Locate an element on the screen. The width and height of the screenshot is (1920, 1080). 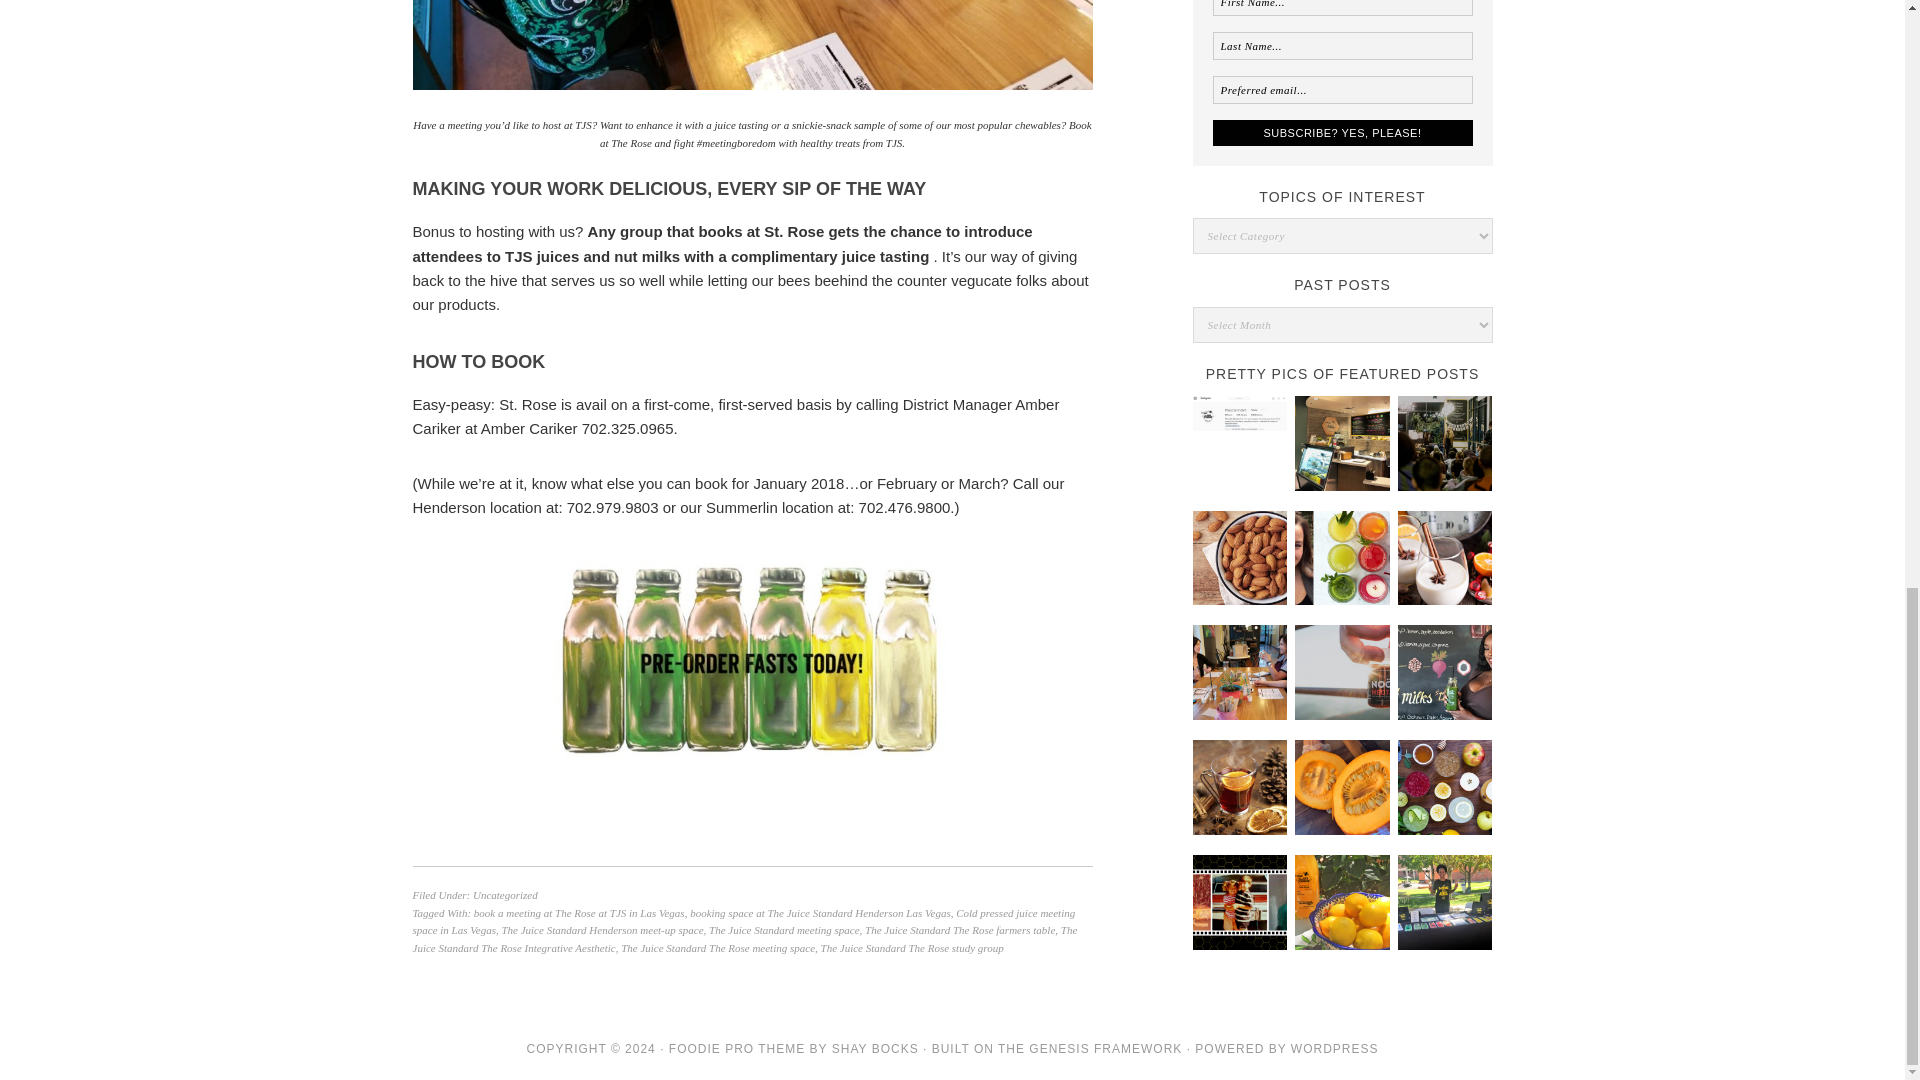
book a meeting at The Rose at TJS in Las Vegas is located at coordinates (580, 912).